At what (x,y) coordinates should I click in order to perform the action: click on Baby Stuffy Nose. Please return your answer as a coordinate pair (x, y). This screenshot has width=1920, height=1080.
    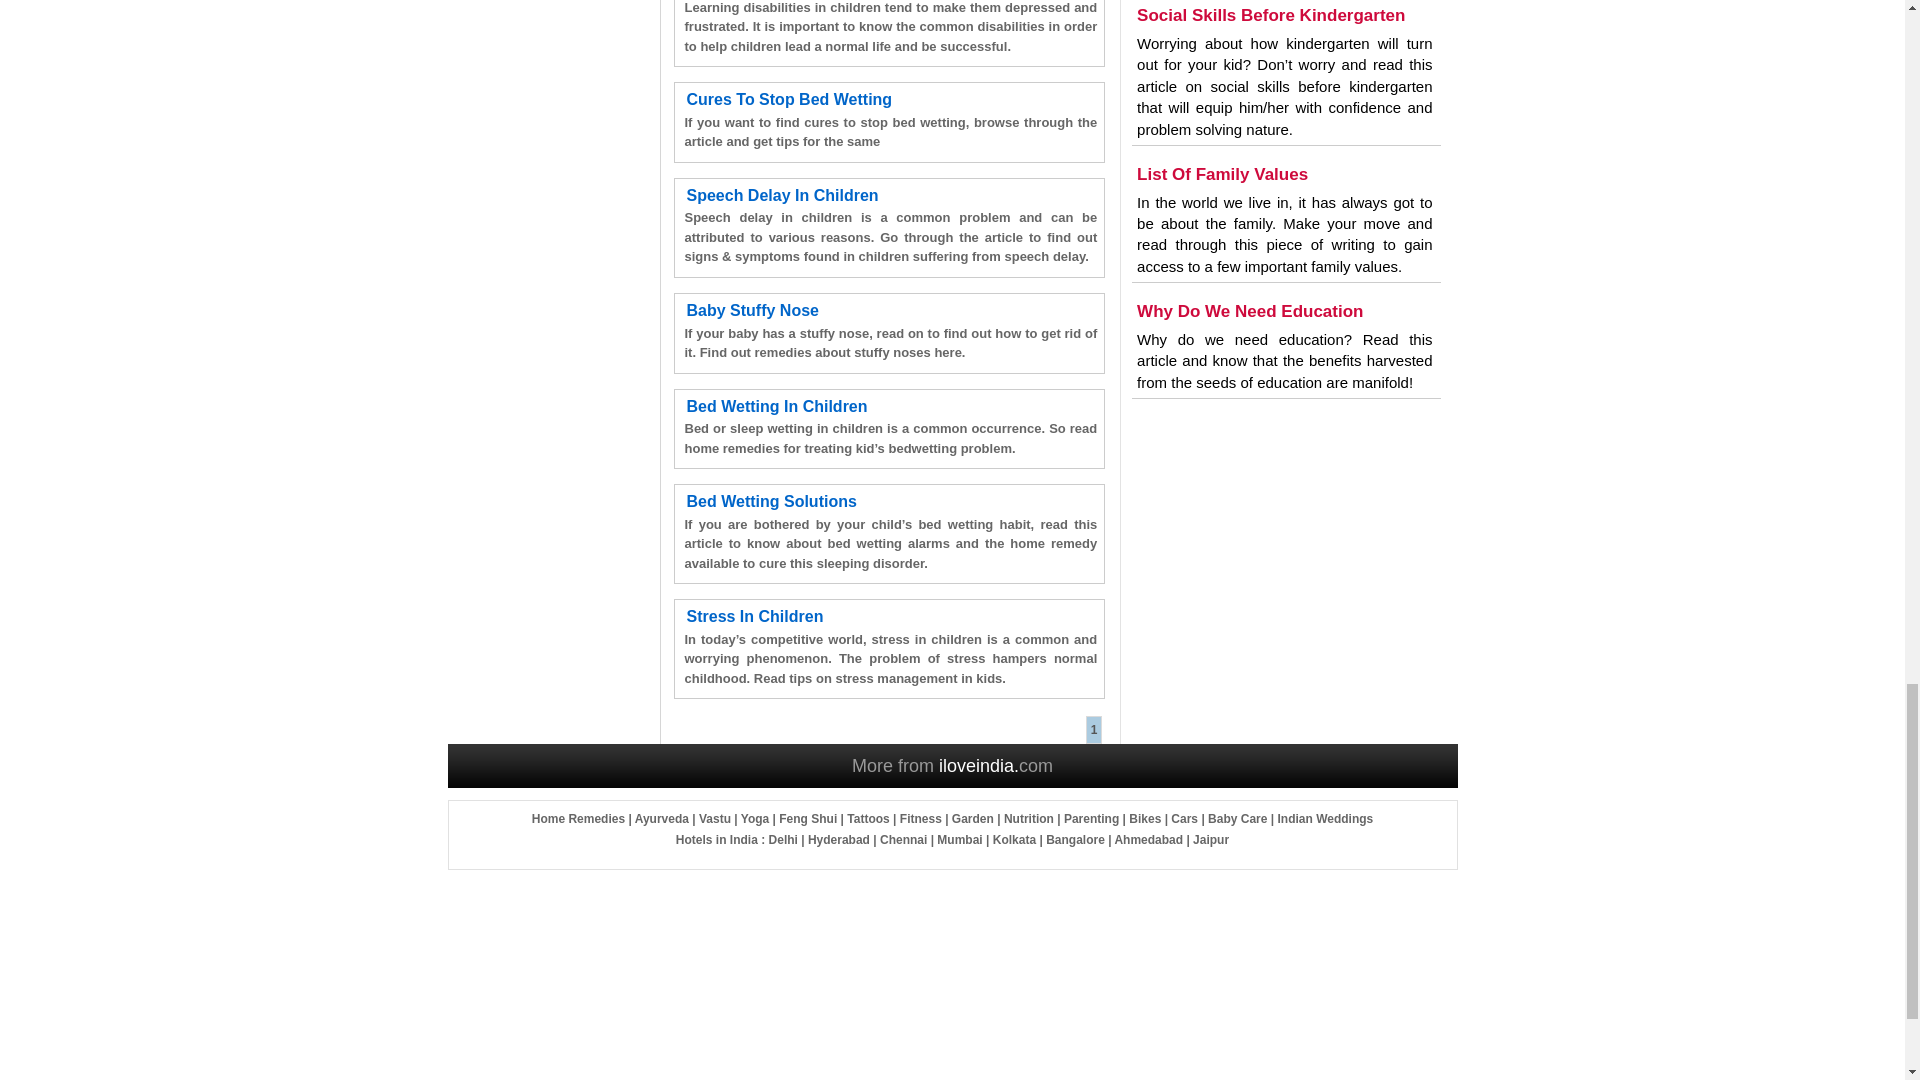
    Looking at the image, I should click on (751, 310).